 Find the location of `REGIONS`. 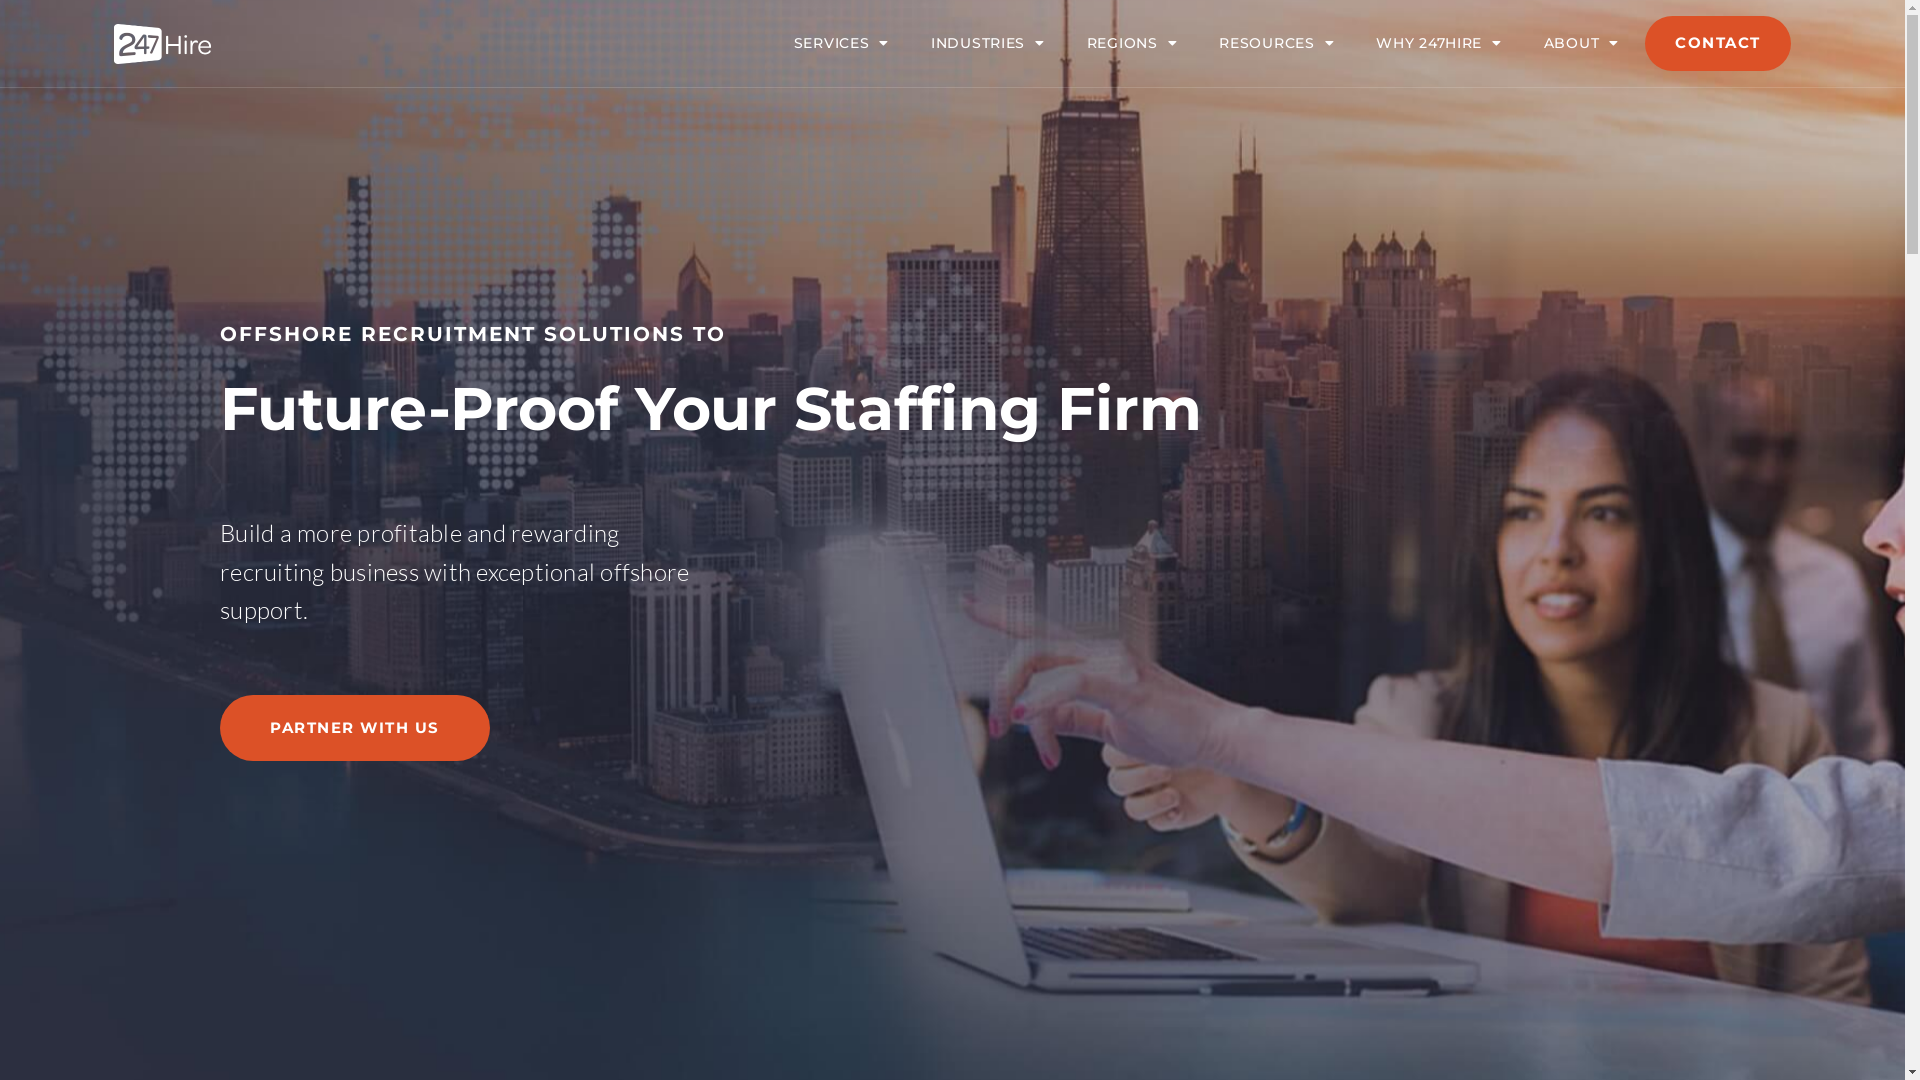

REGIONS is located at coordinates (1132, 44).